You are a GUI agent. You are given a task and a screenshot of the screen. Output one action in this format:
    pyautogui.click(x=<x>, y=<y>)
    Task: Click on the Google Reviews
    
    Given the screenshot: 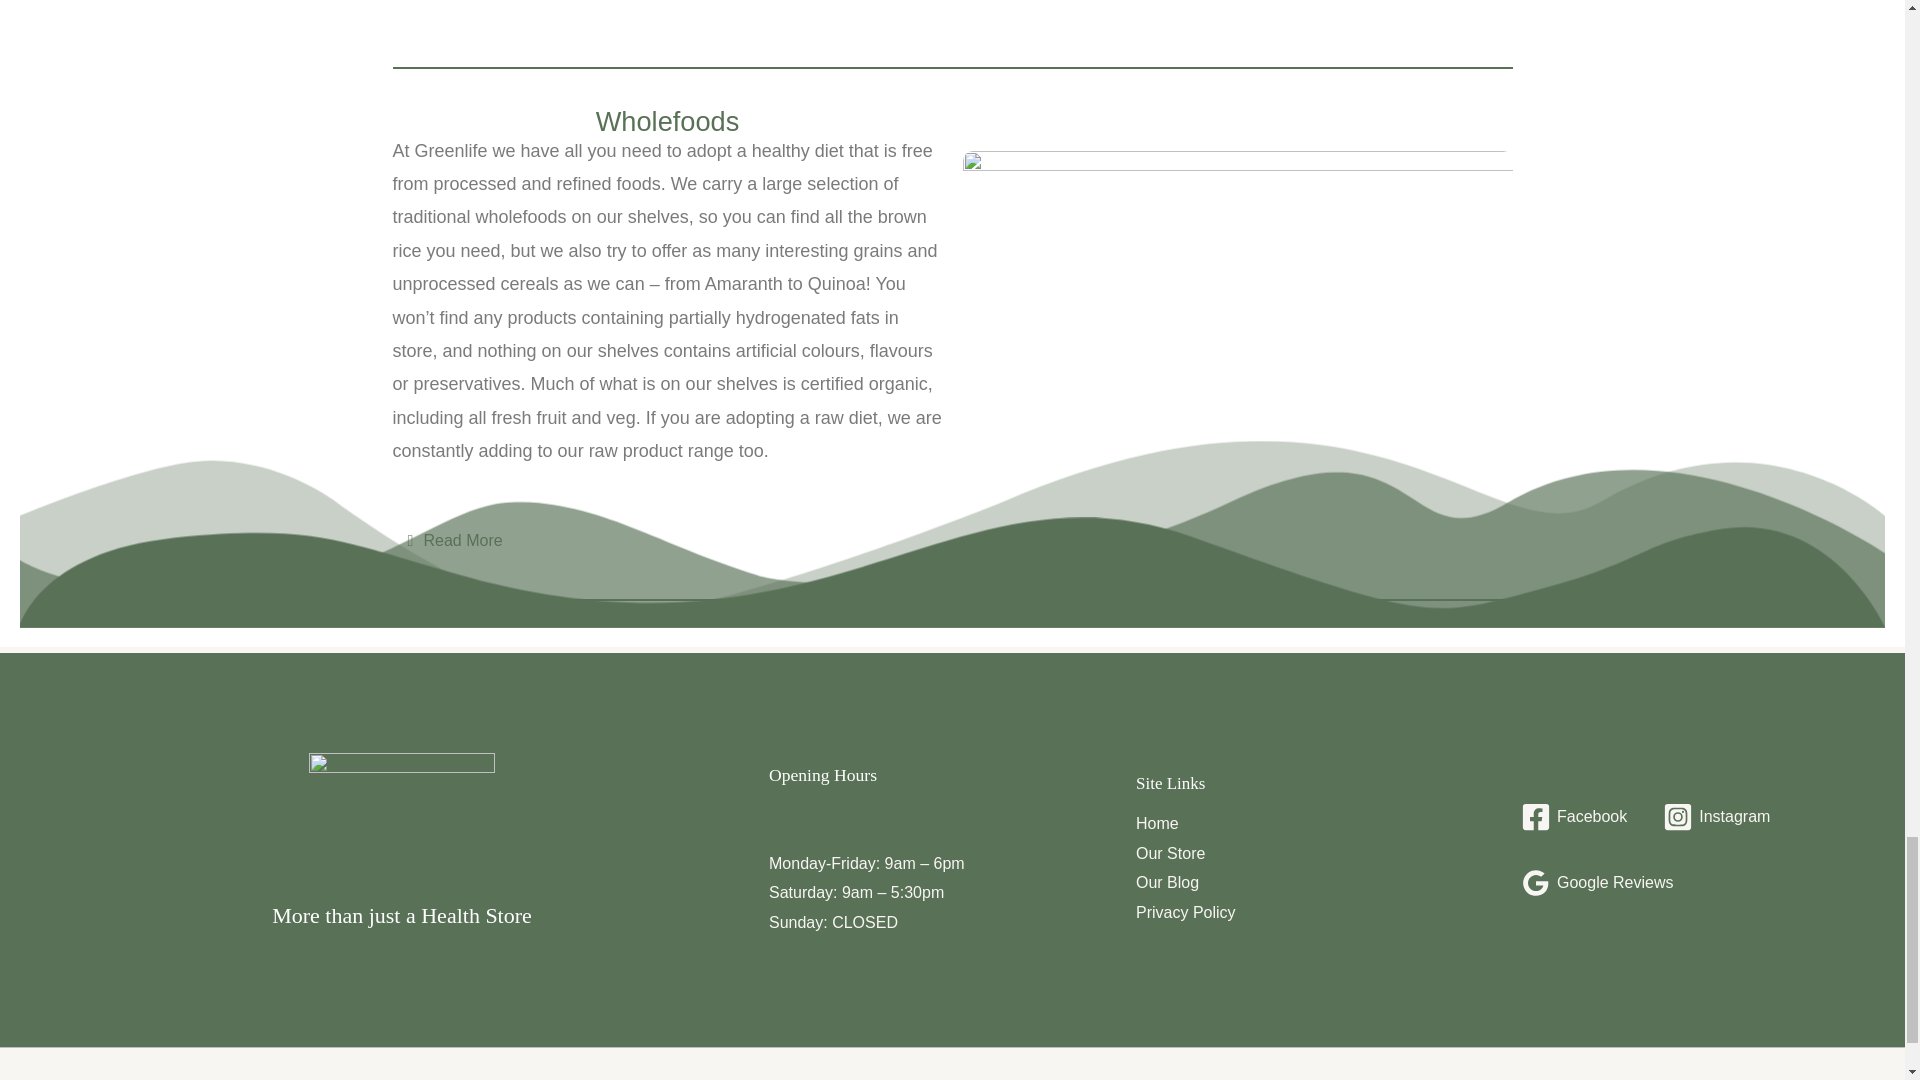 What is the action you would take?
    pyautogui.click(x=1597, y=882)
    